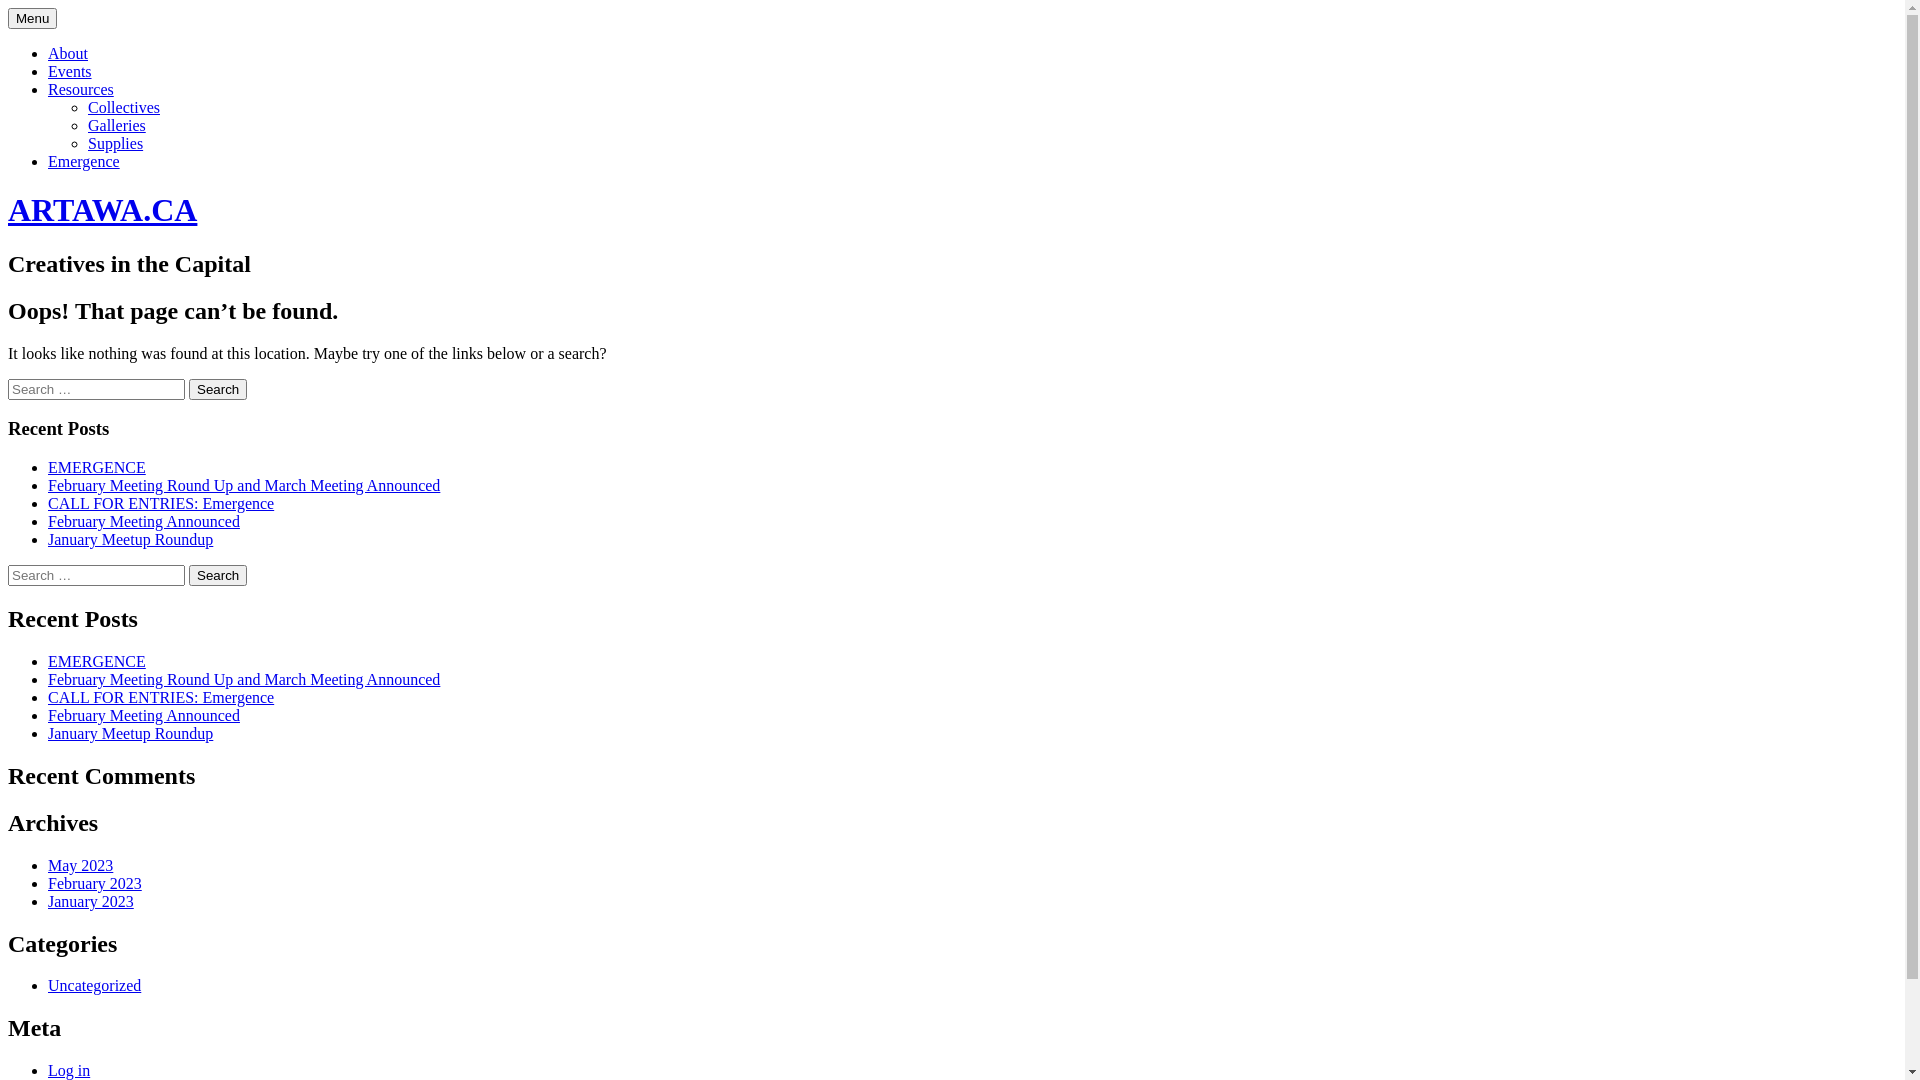  What do you see at coordinates (218, 576) in the screenshot?
I see `Search` at bounding box center [218, 576].